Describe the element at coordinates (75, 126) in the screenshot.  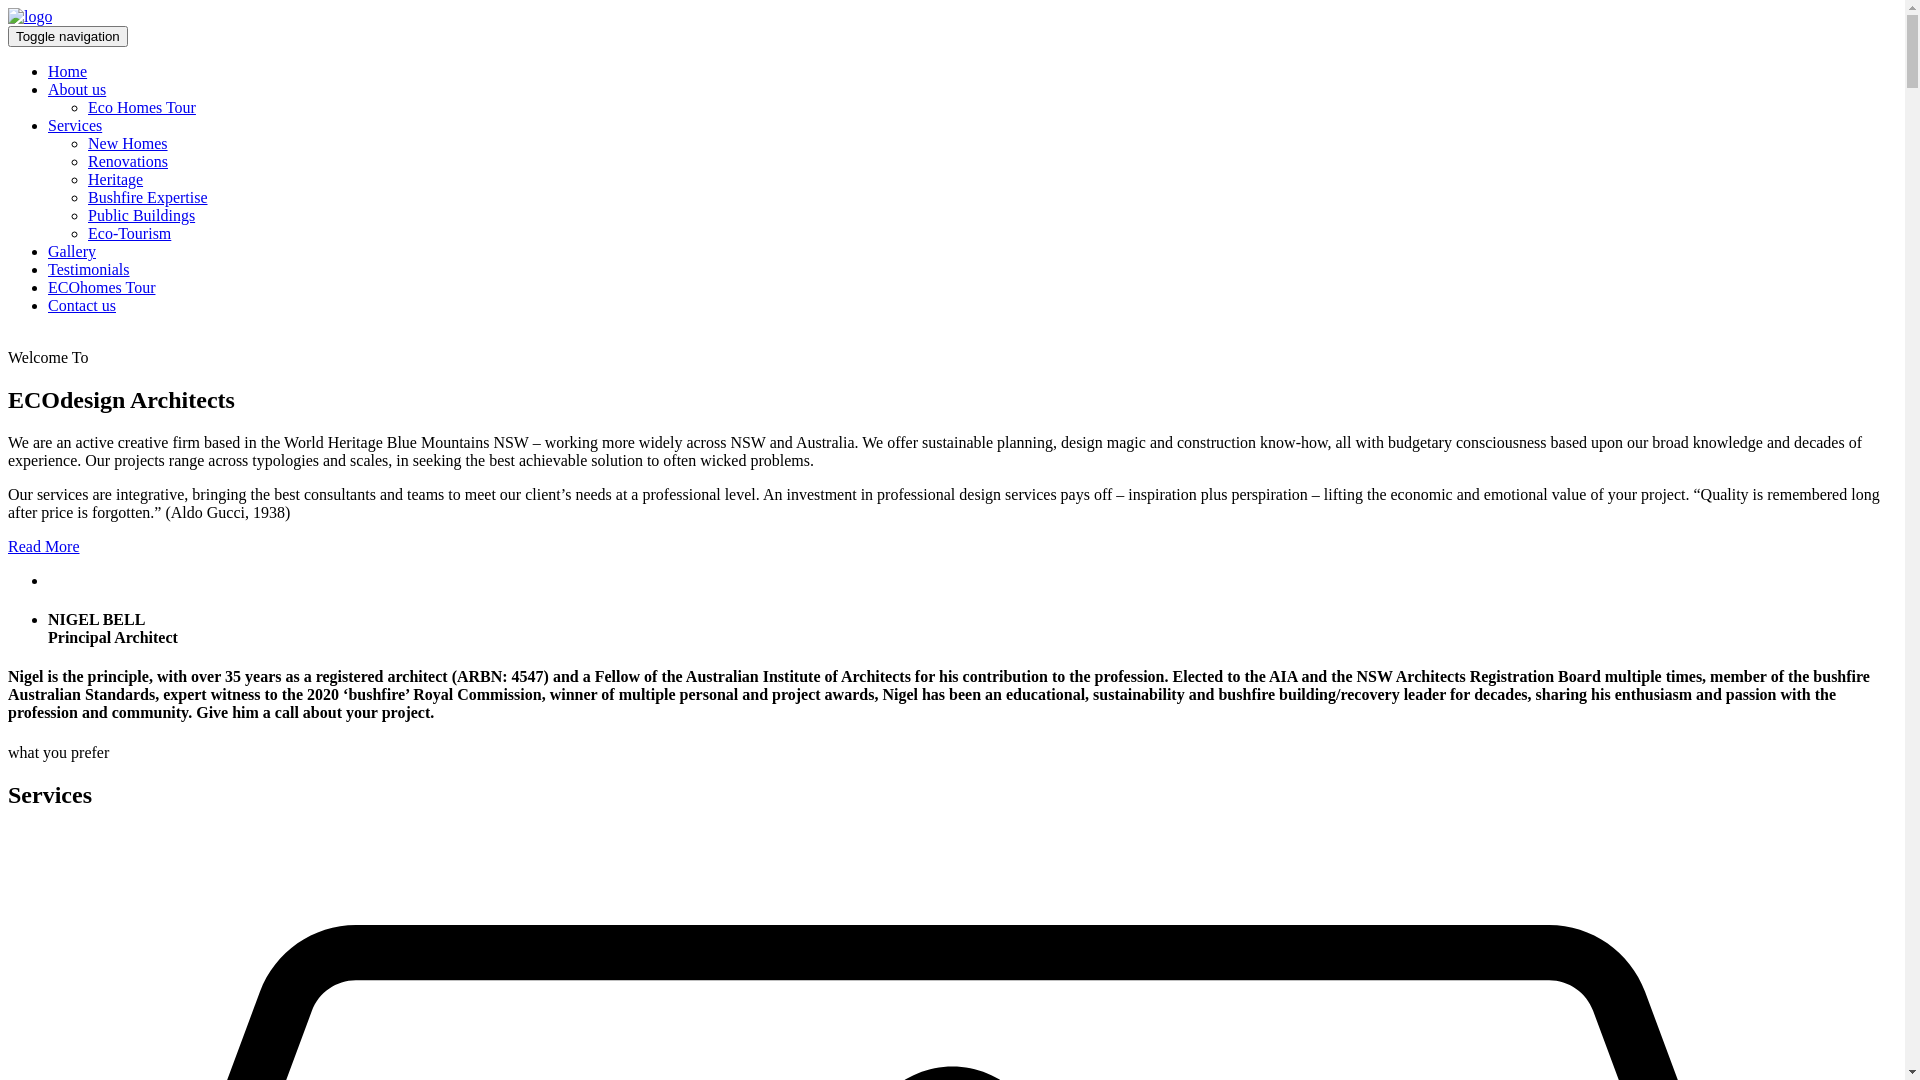
I see `Services` at that location.